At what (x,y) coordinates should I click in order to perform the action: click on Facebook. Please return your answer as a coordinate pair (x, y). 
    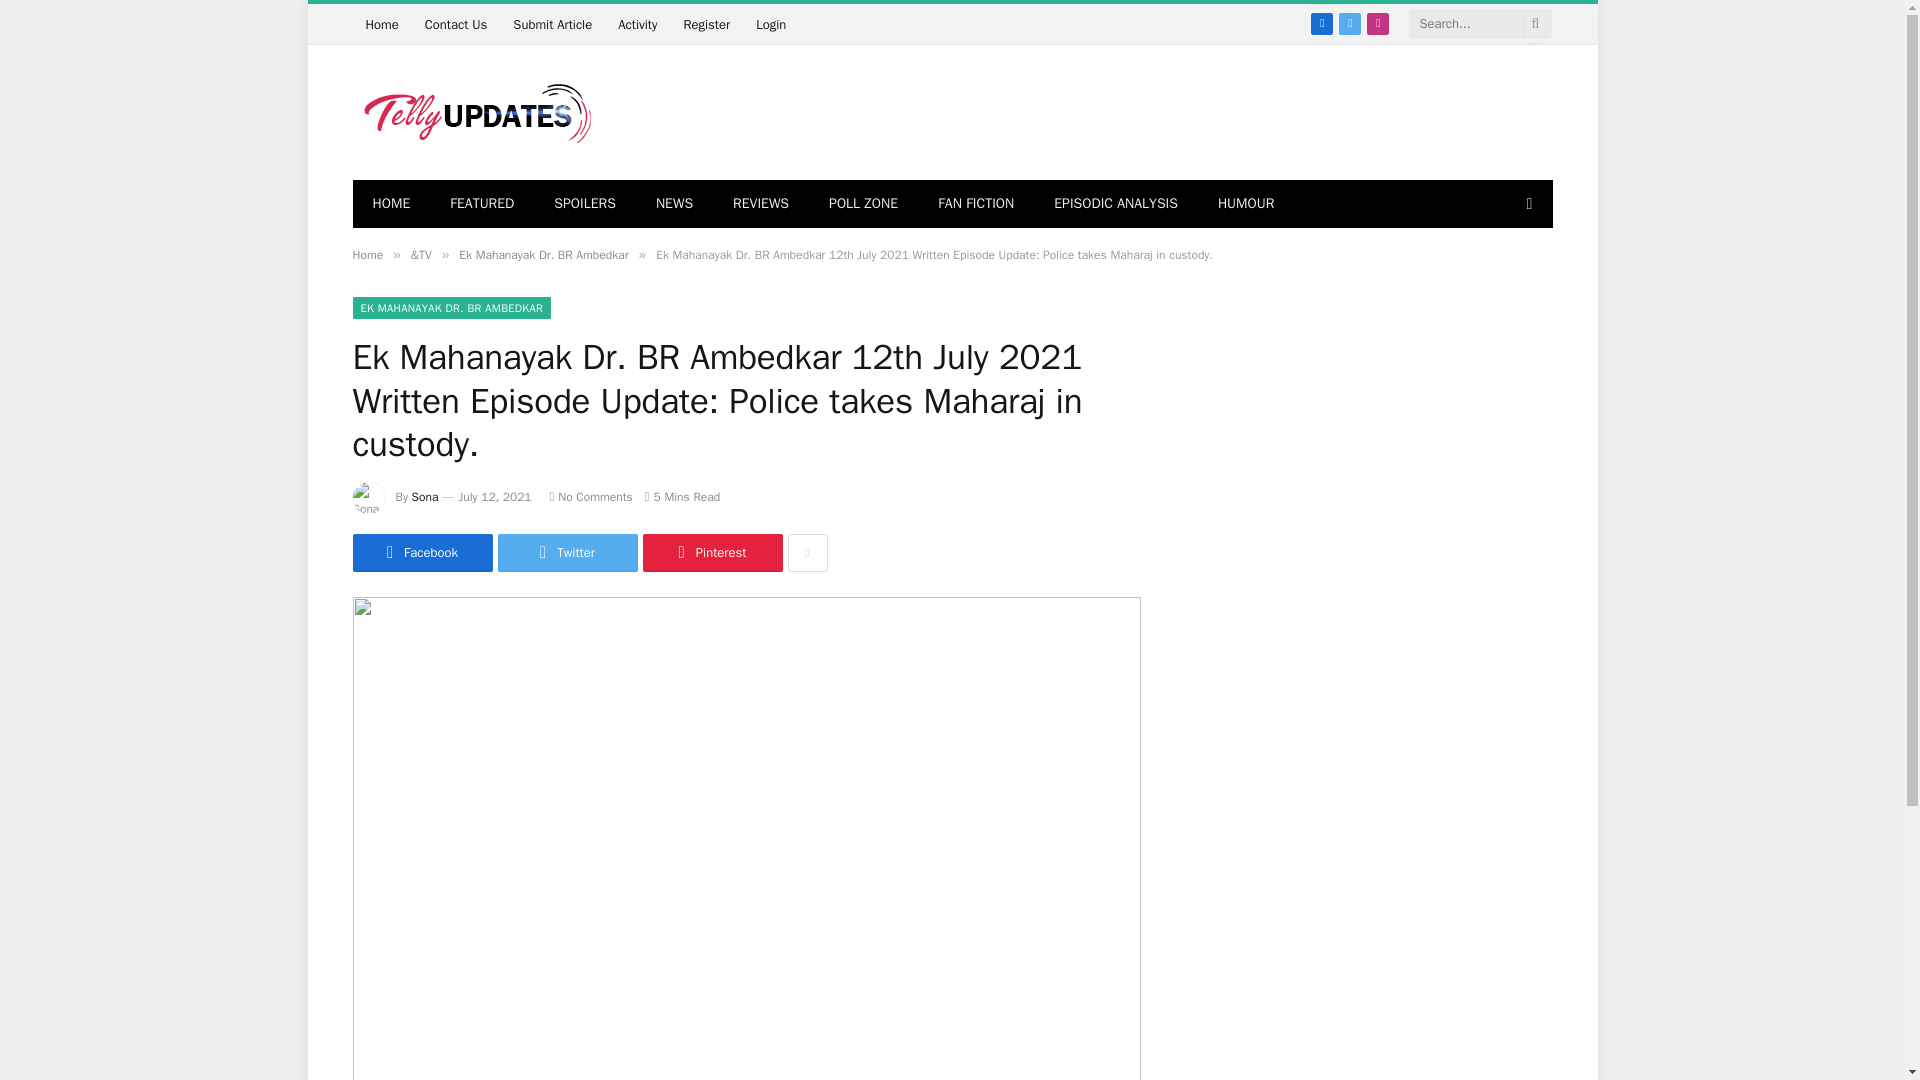
    Looking at the image, I should click on (1322, 23).